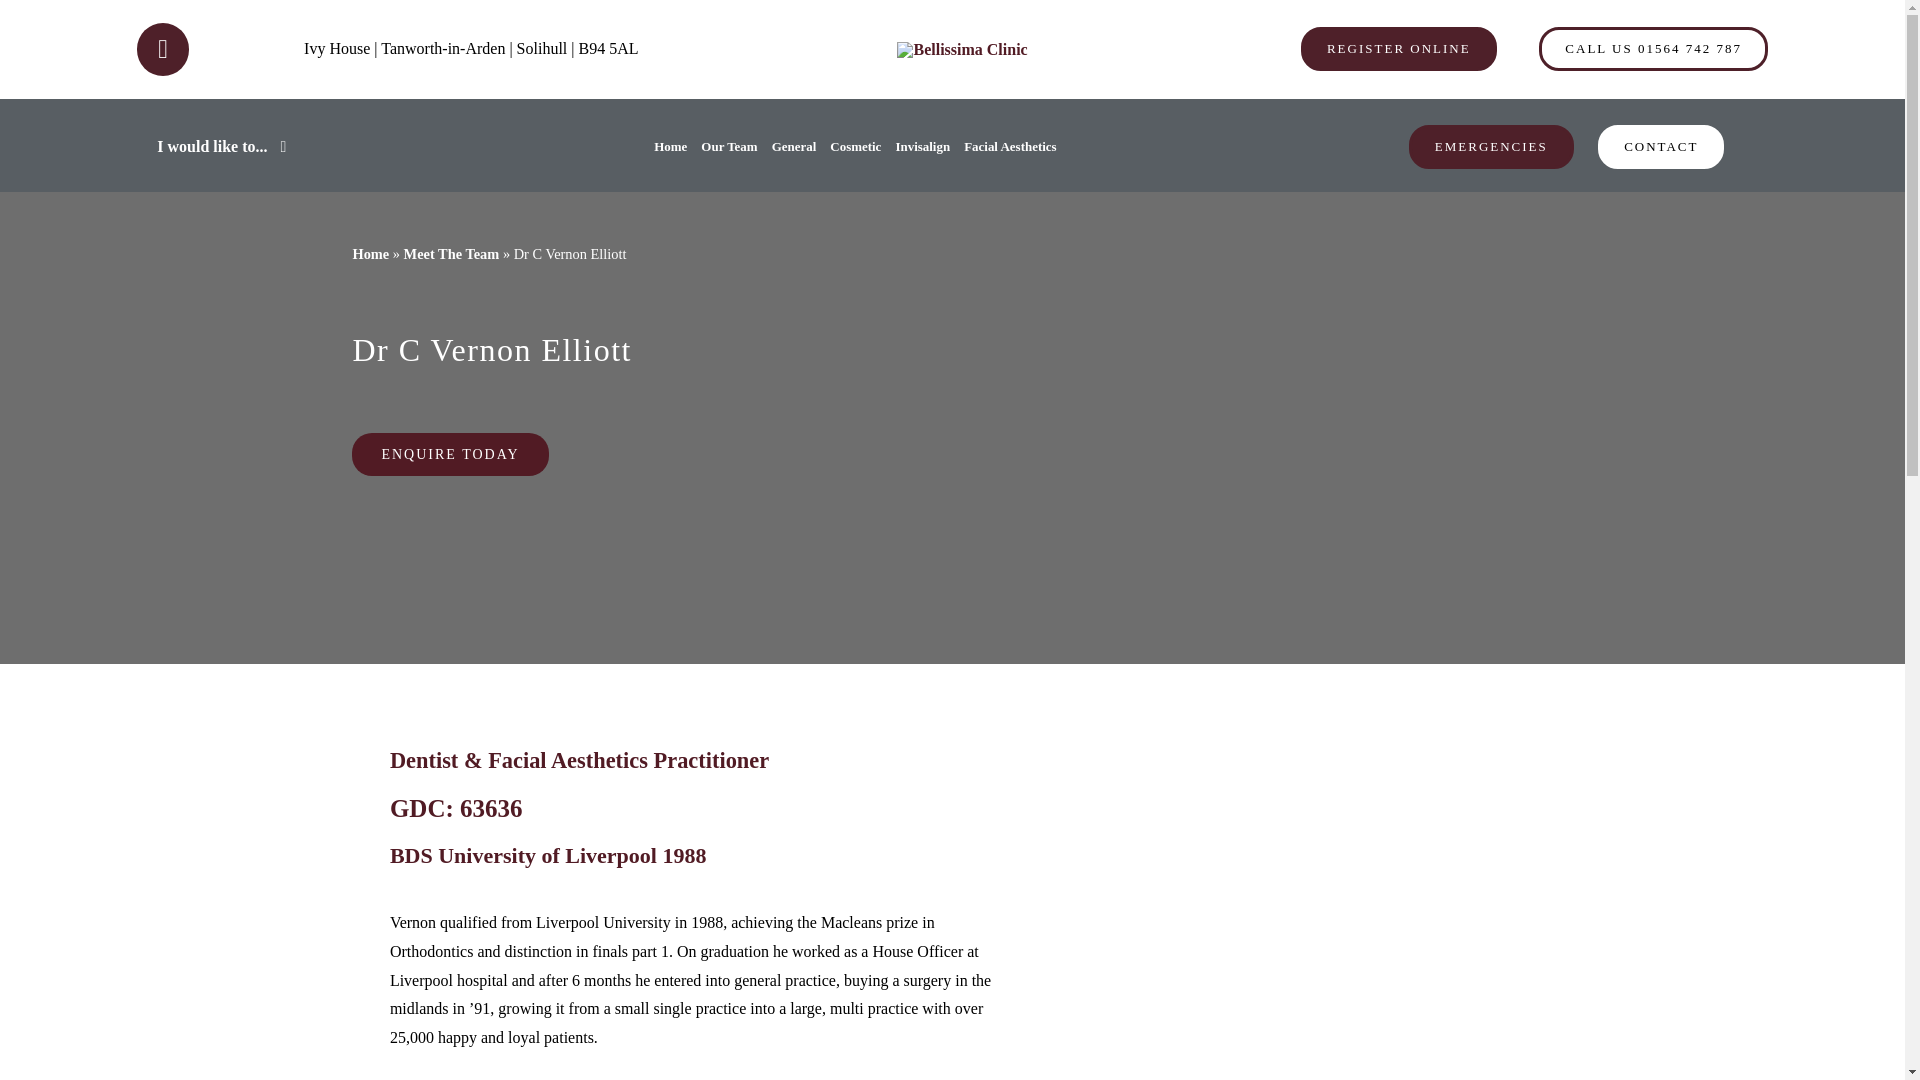  I want to click on Invisalign, so click(922, 146).